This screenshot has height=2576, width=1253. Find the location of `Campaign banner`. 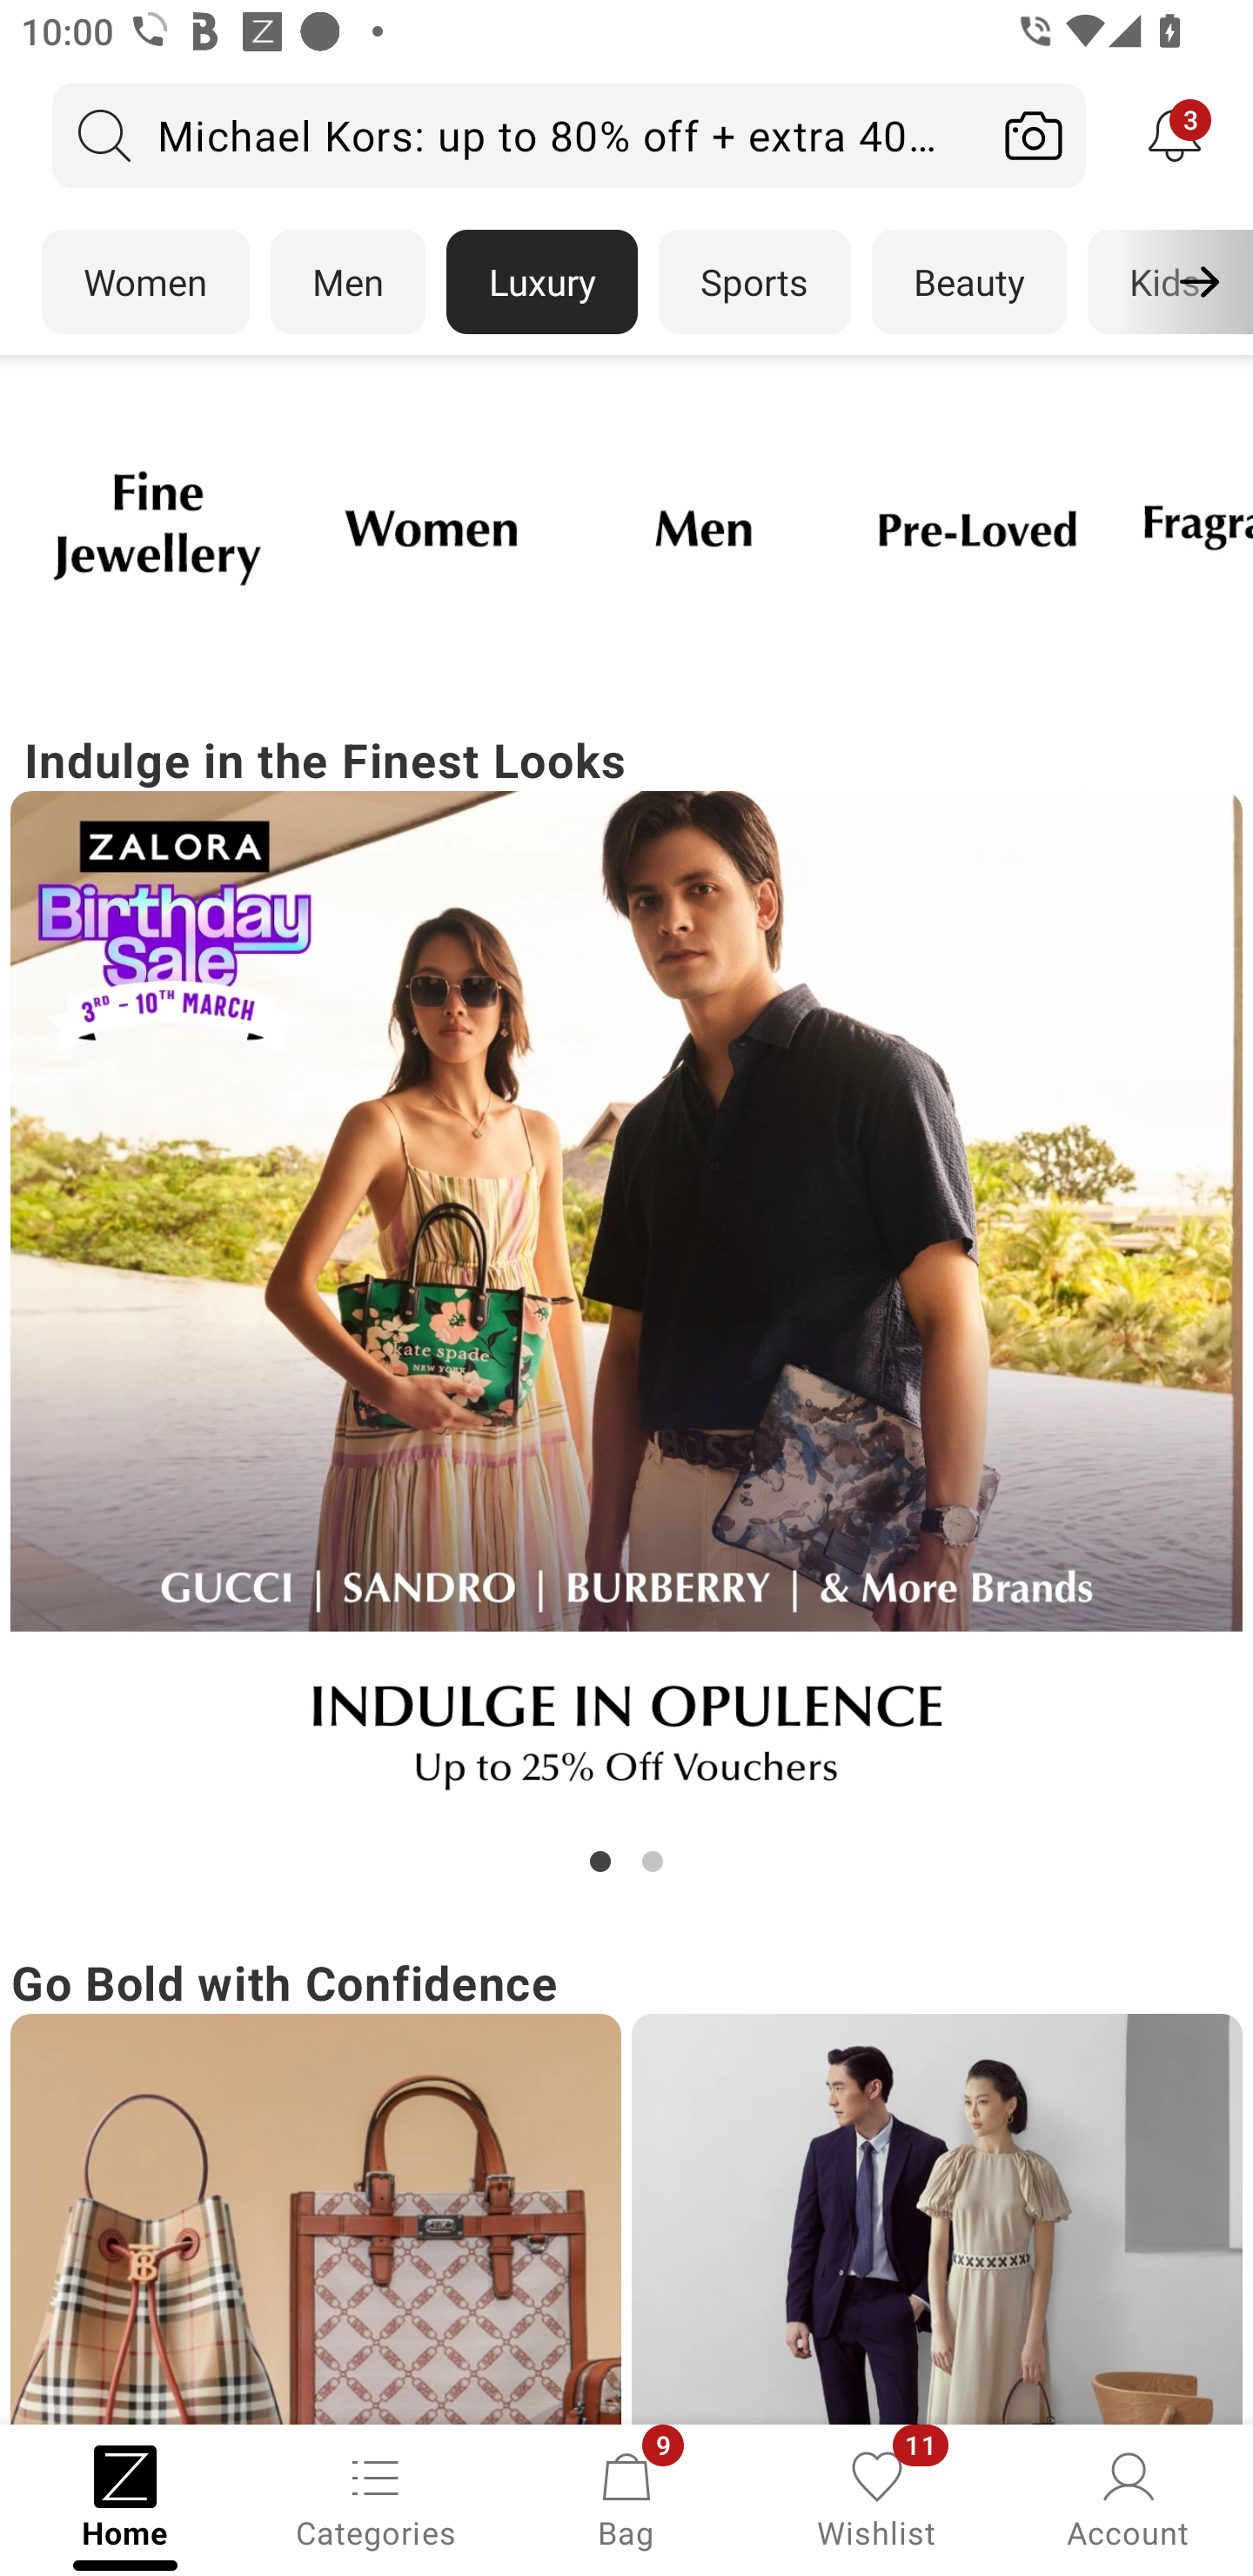

Campaign banner is located at coordinates (936, 2219).